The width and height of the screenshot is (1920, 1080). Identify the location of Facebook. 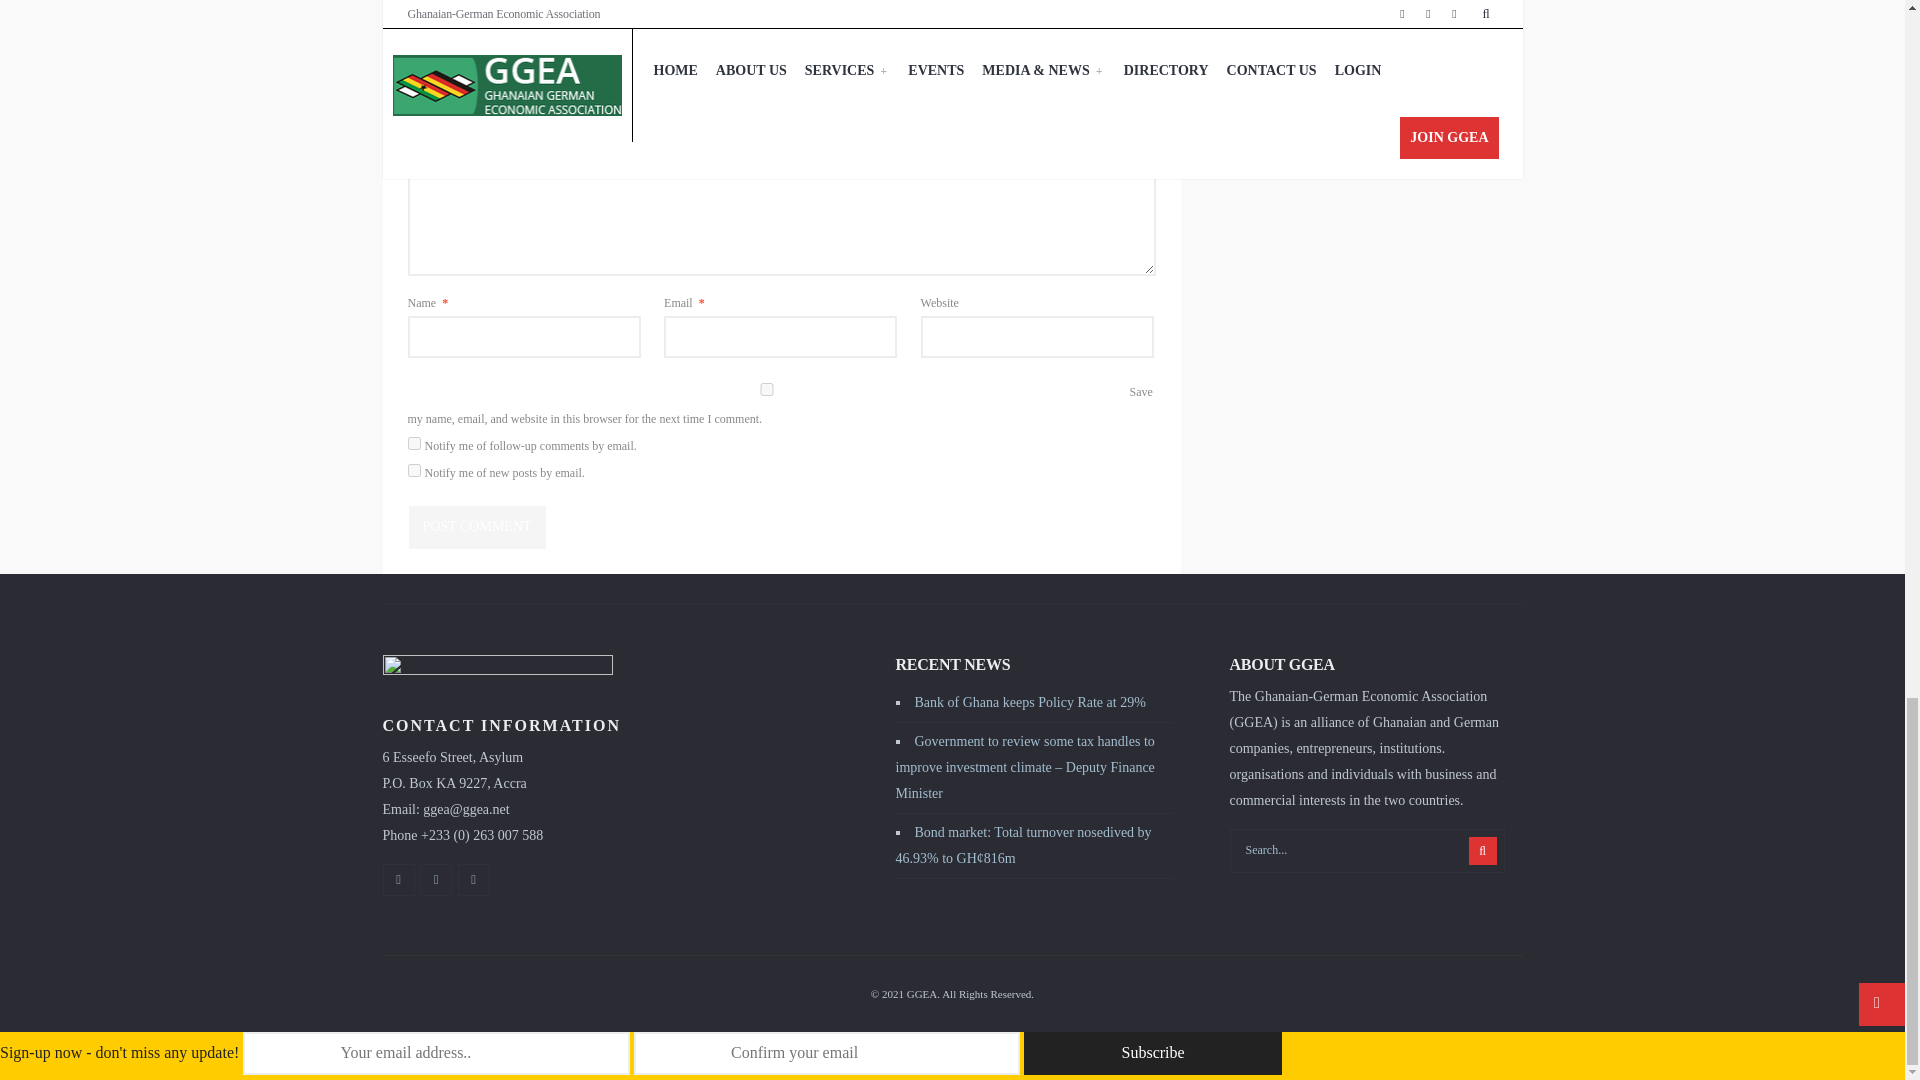
(398, 880).